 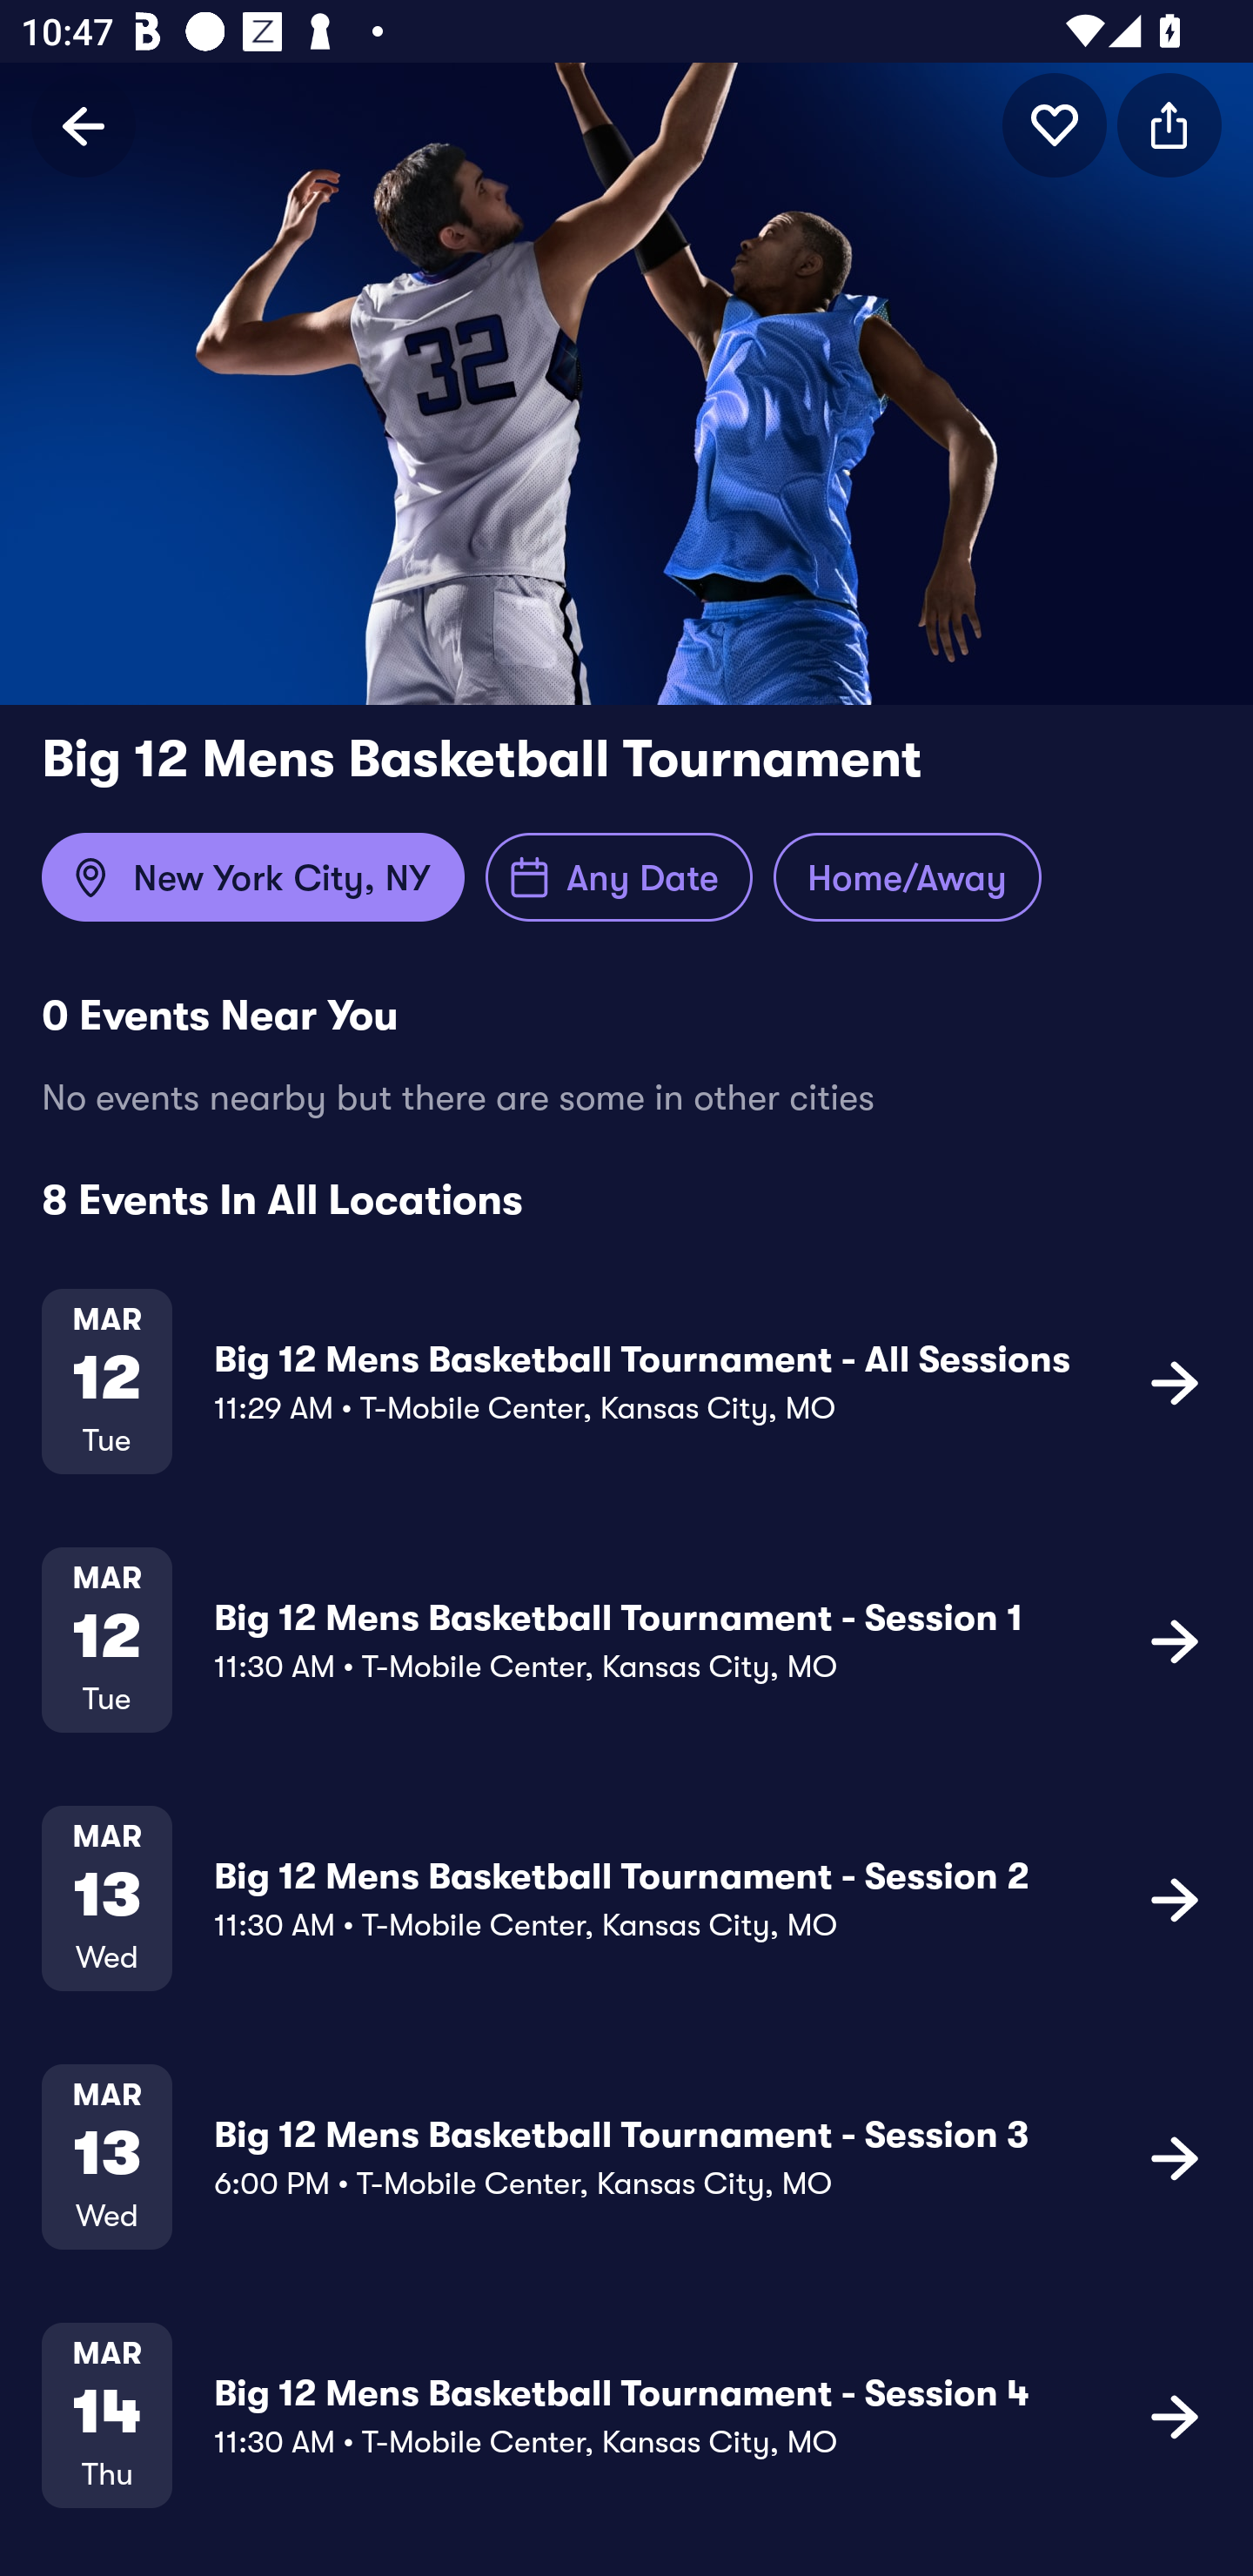 I want to click on icon button, so click(x=1175, y=1382).